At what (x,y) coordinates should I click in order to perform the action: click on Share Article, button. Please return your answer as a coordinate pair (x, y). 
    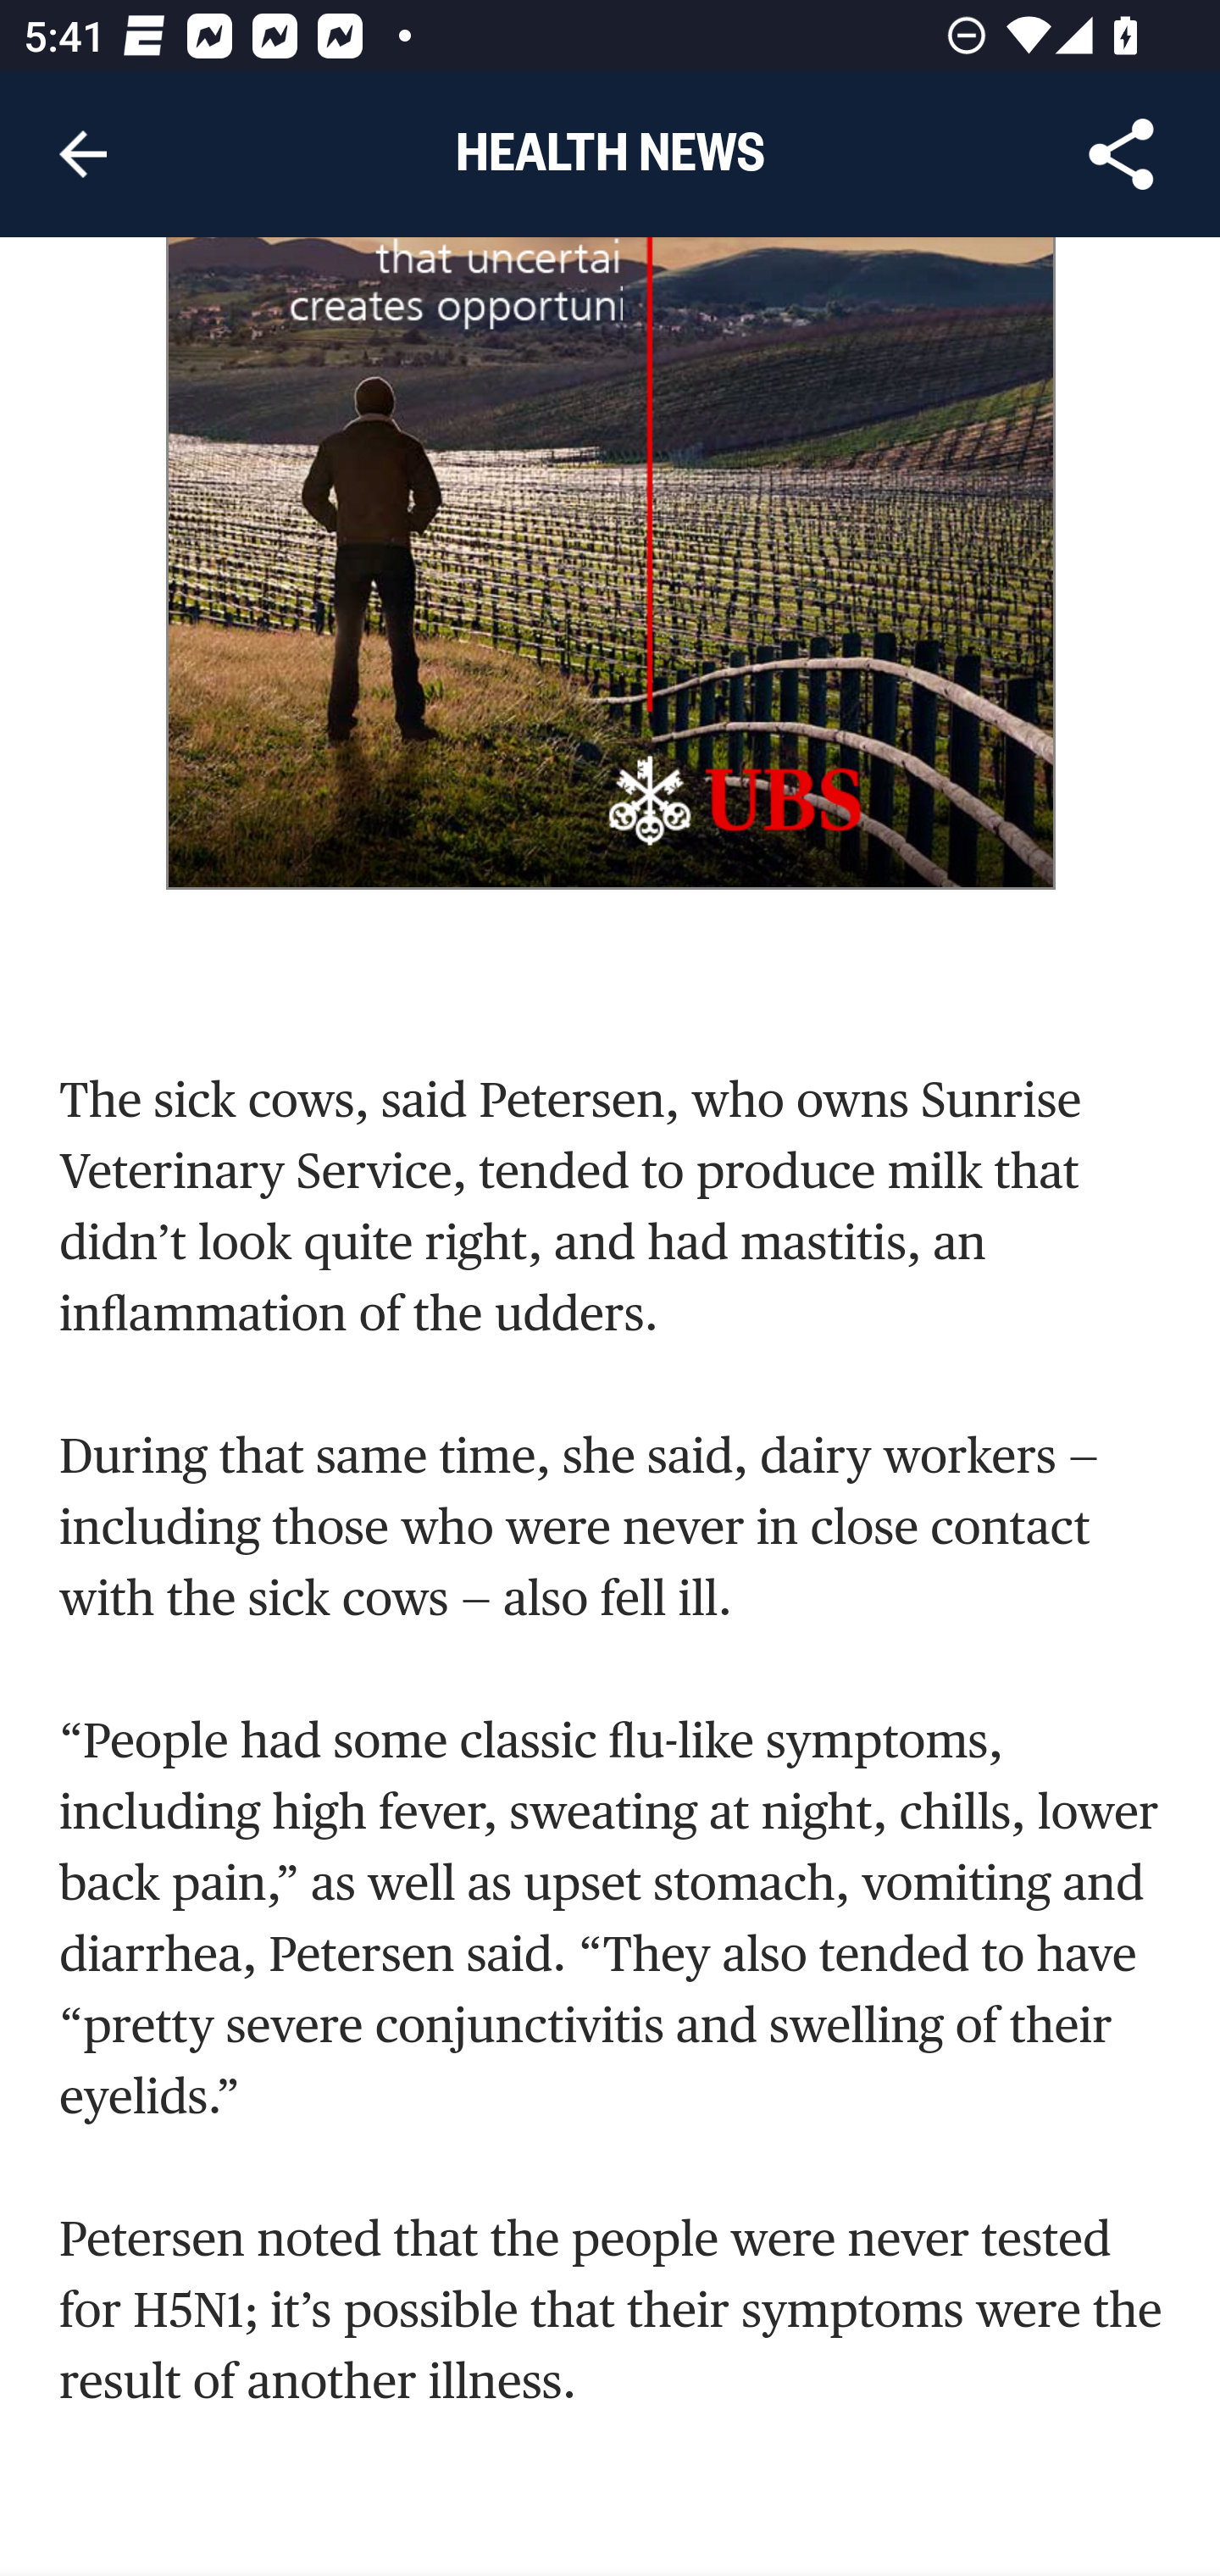
    Looking at the image, I should click on (1122, 154).